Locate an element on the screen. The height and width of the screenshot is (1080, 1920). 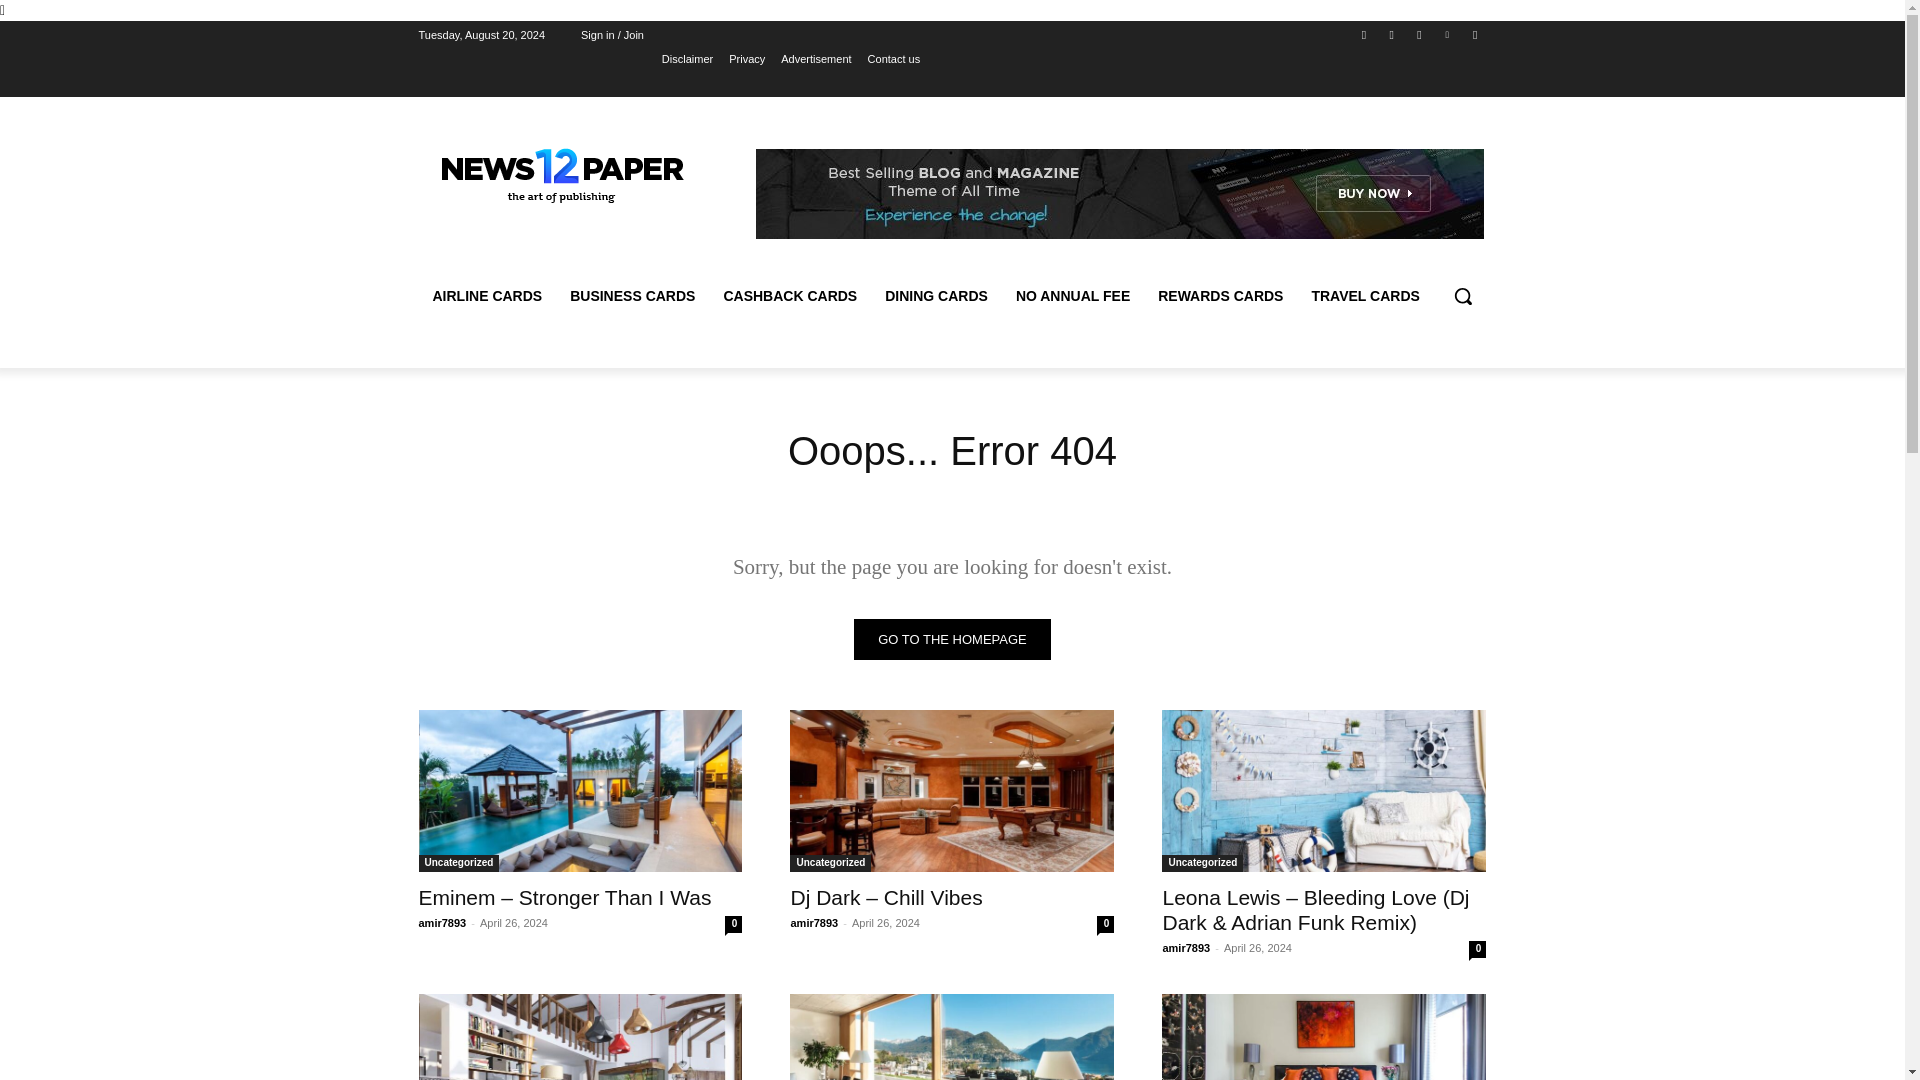
REWARDS CARDS is located at coordinates (1220, 296).